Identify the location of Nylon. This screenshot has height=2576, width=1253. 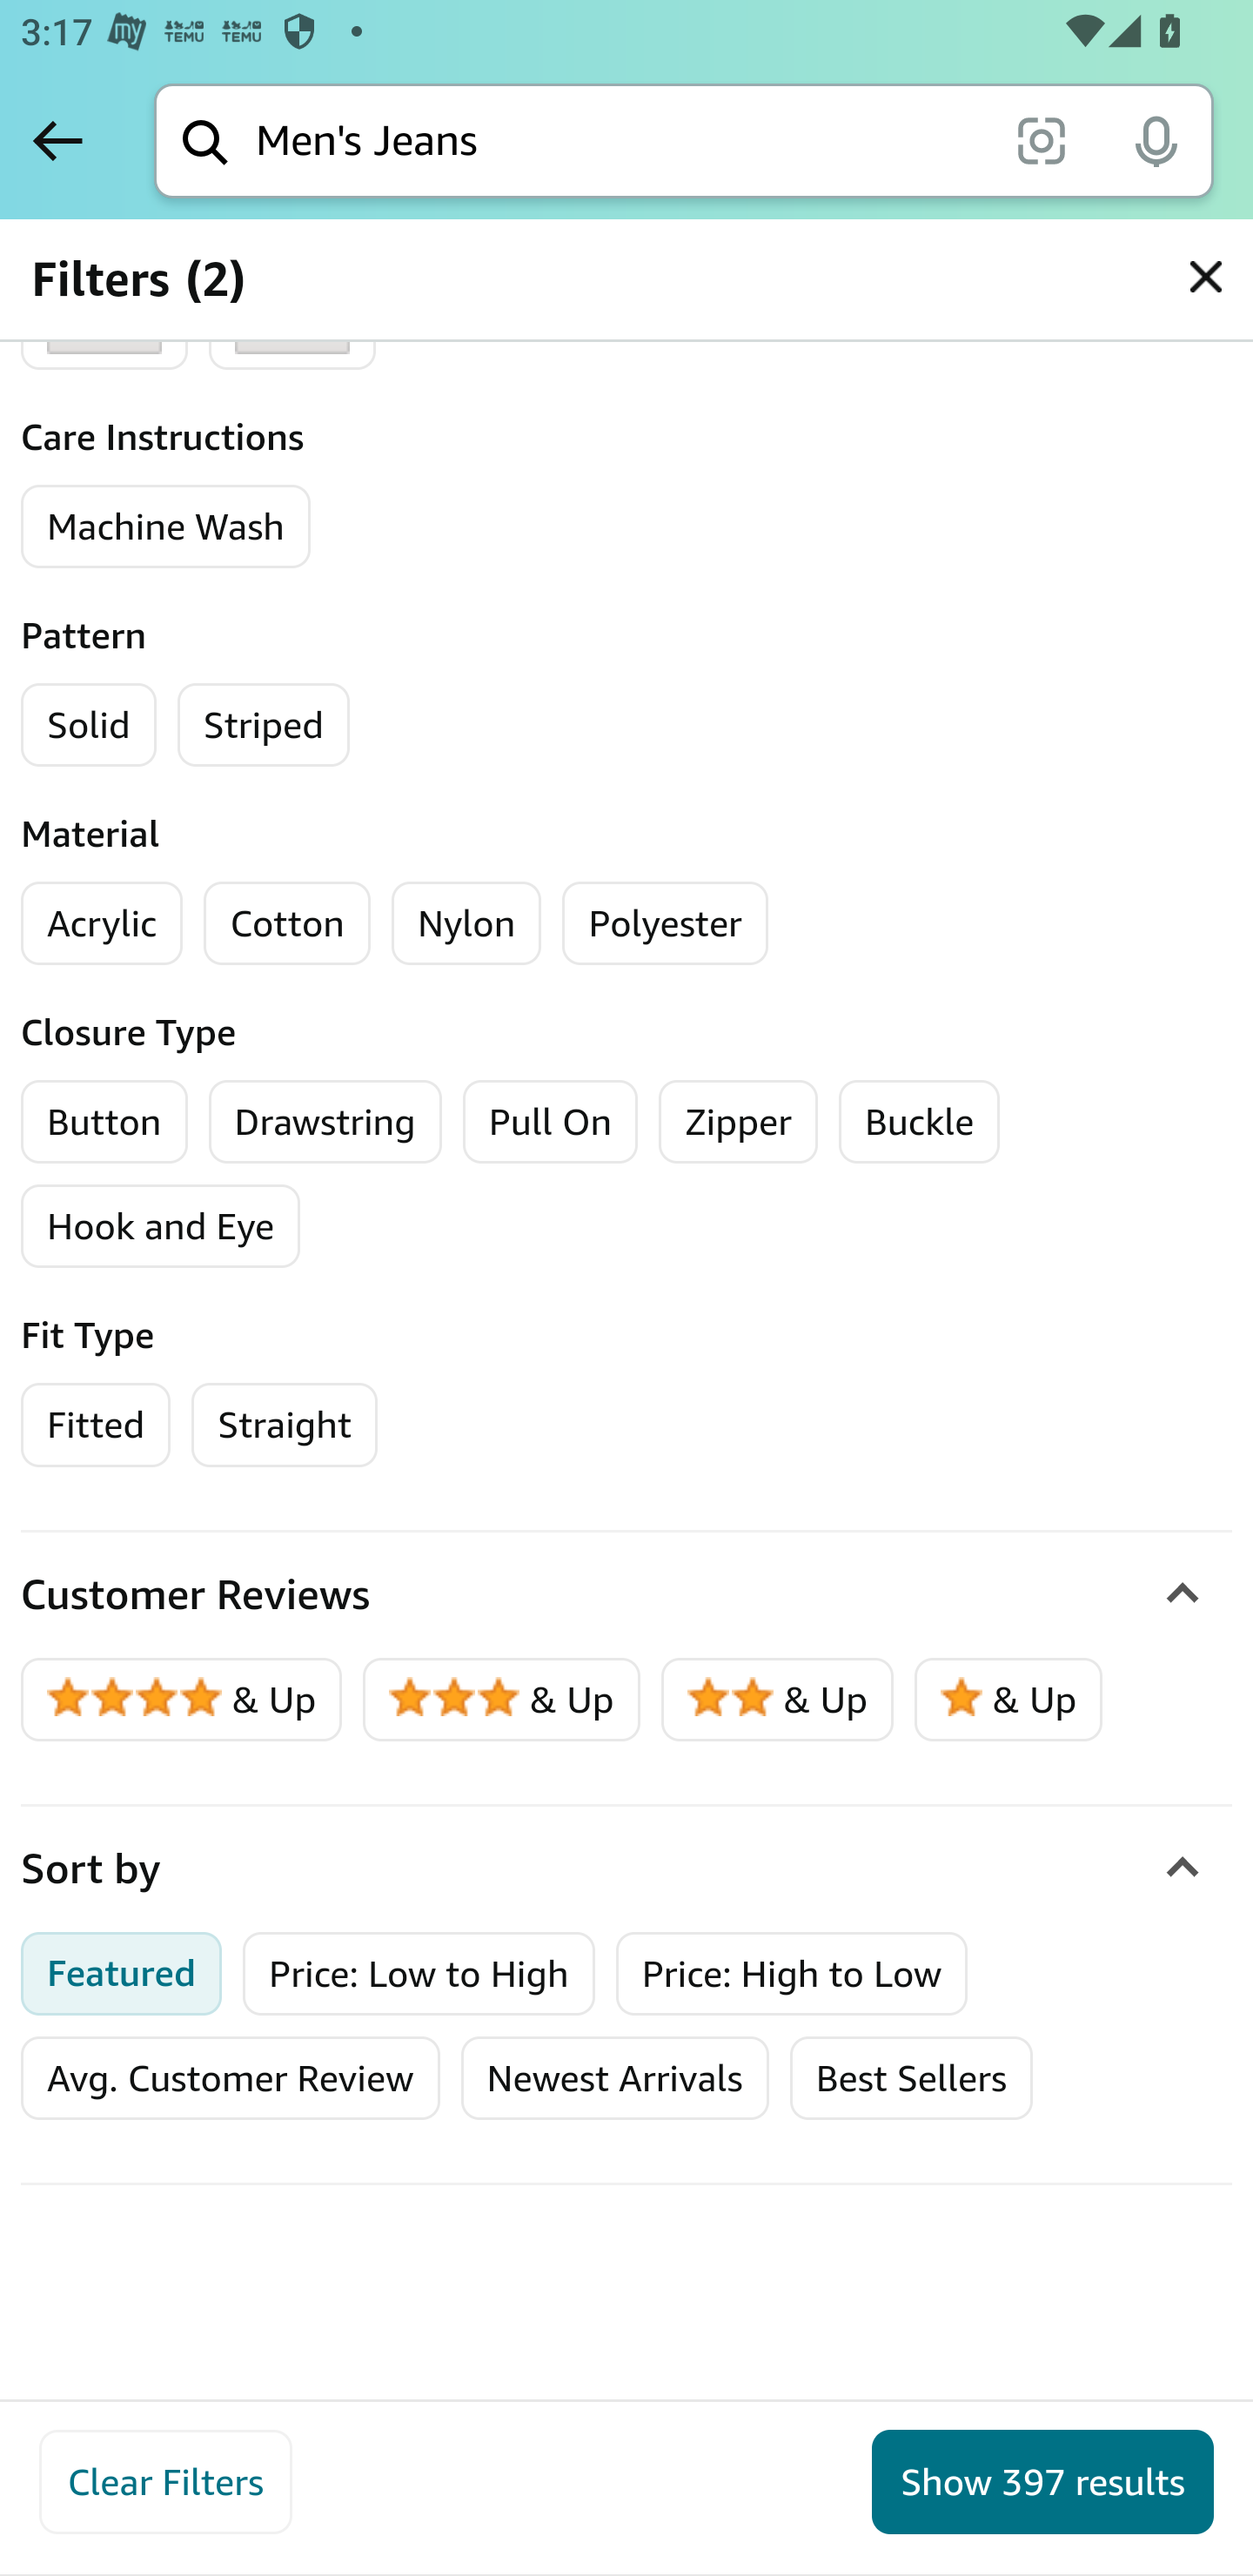
(465, 923).